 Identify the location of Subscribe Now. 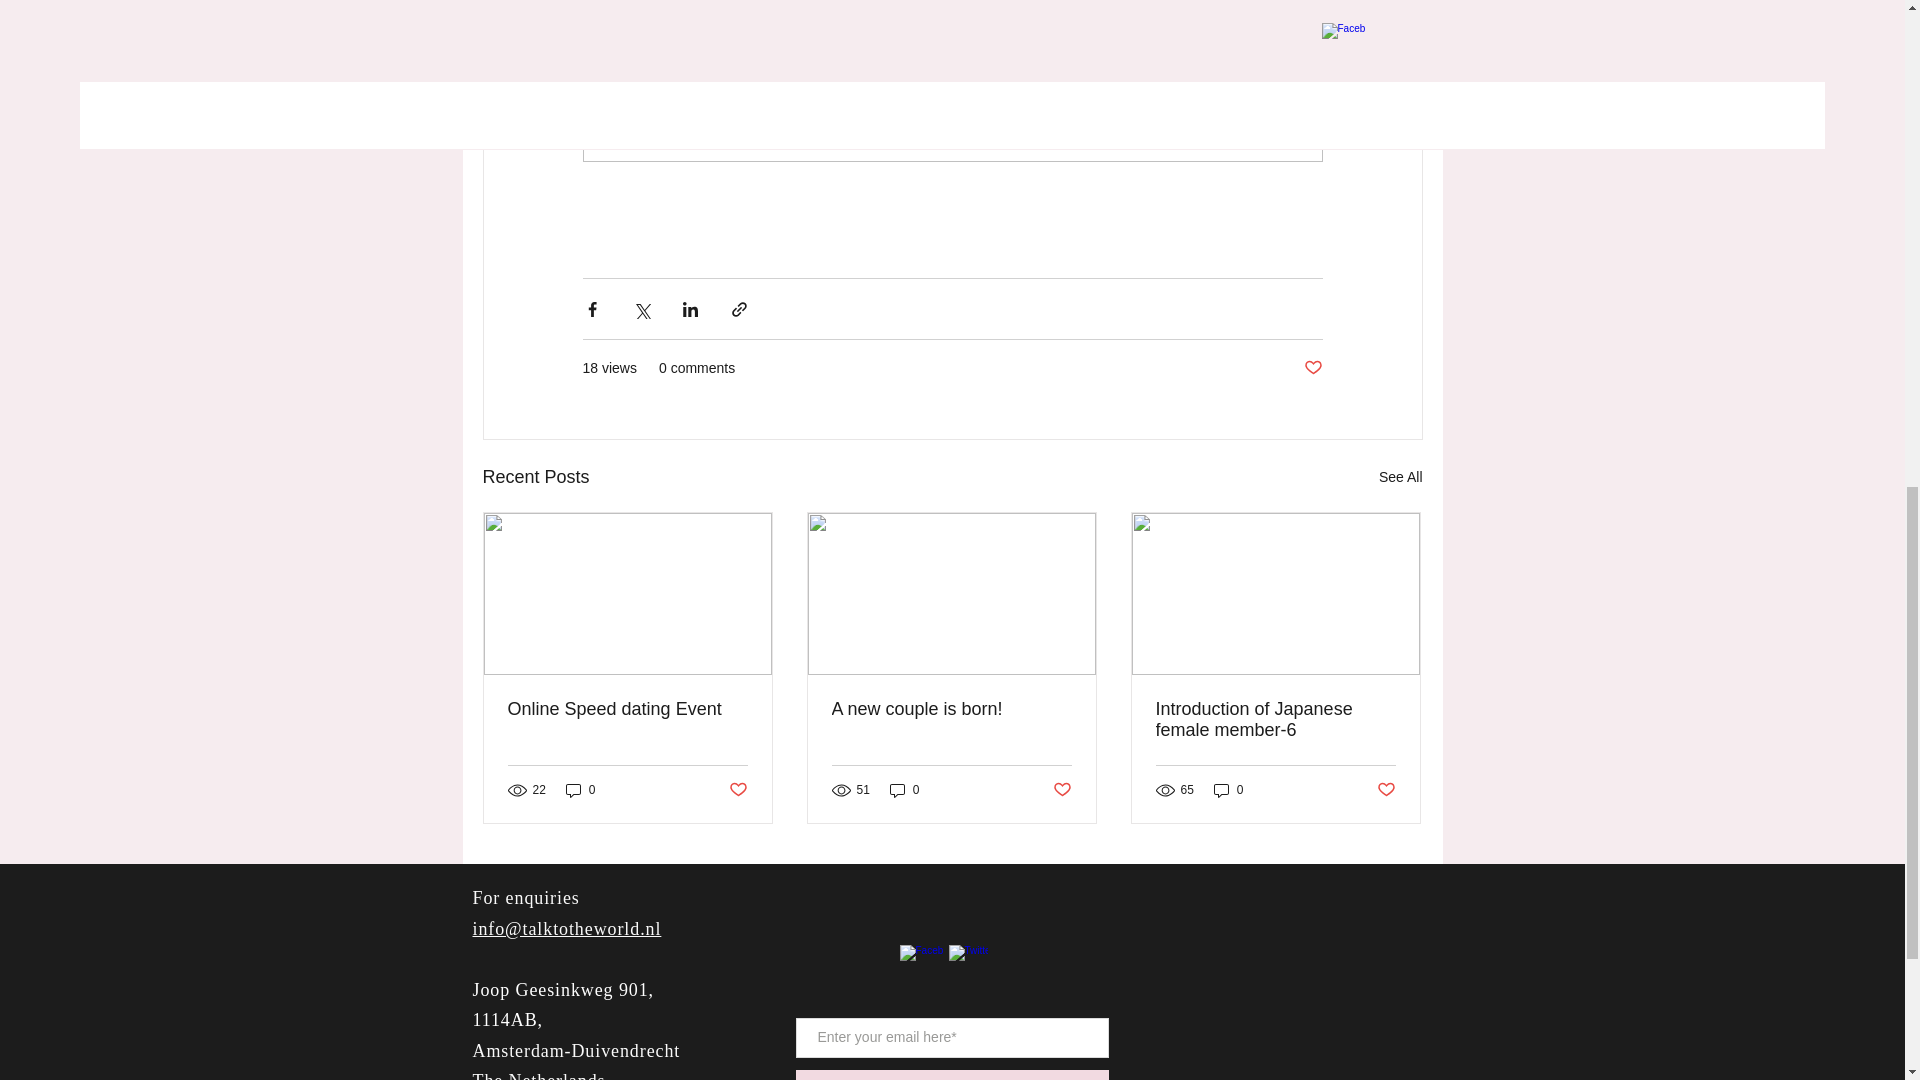
(952, 1075).